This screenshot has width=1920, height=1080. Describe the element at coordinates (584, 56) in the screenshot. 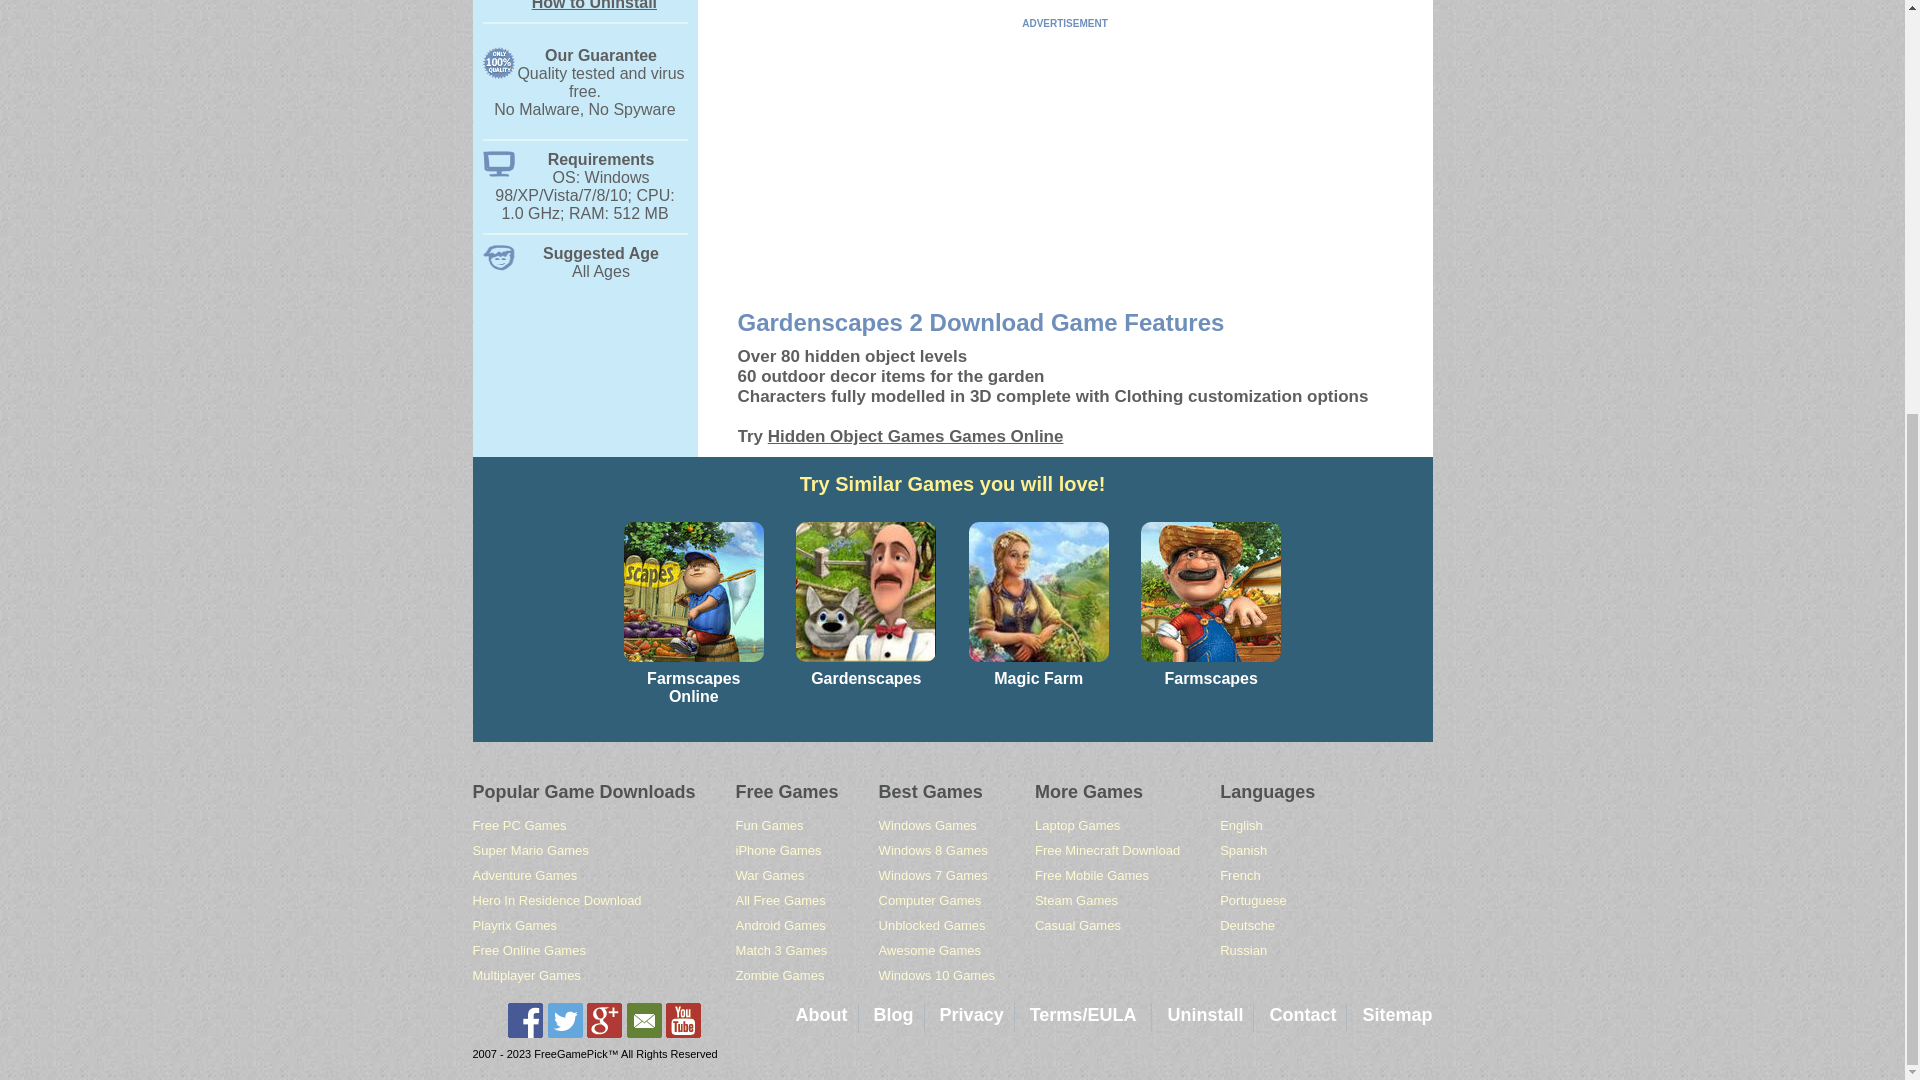

I see `Our Guarantee` at that location.